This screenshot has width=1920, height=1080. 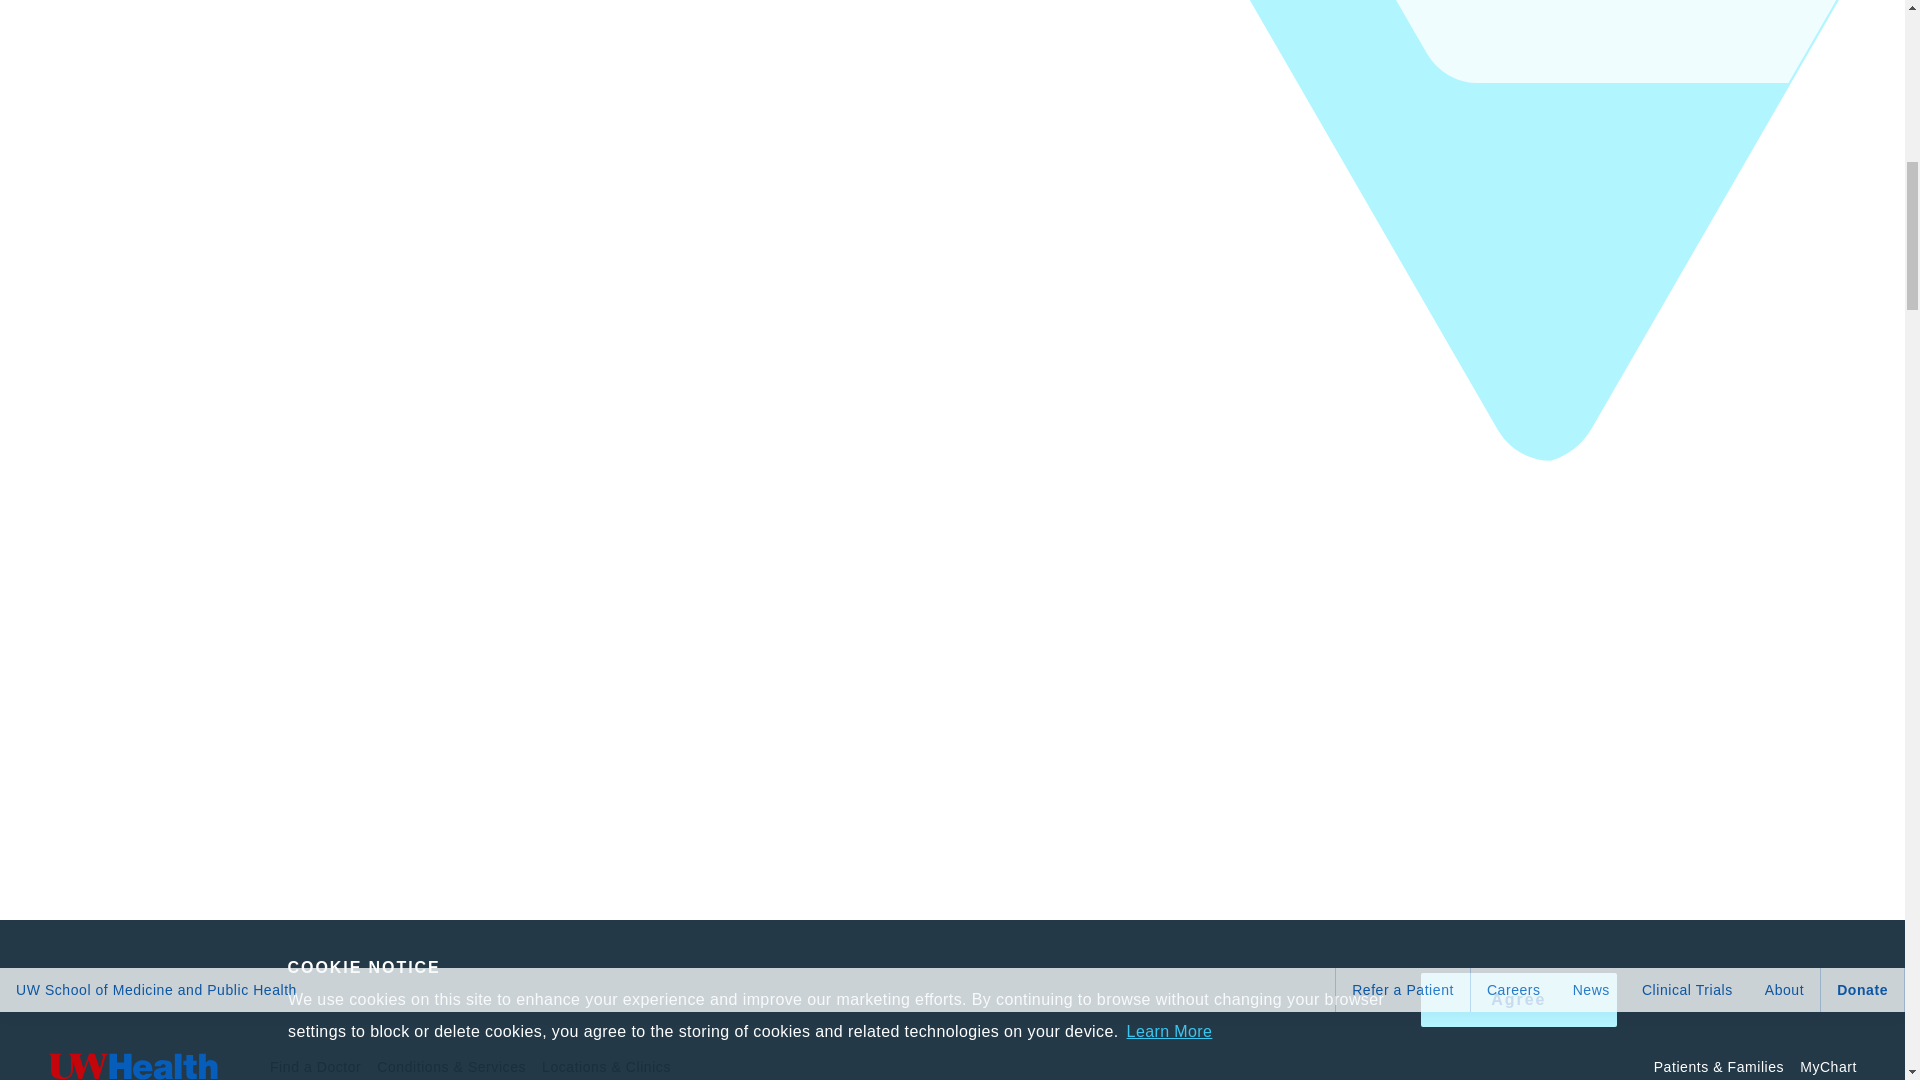 I want to click on Refer a Patient, so click(x=1403, y=989).